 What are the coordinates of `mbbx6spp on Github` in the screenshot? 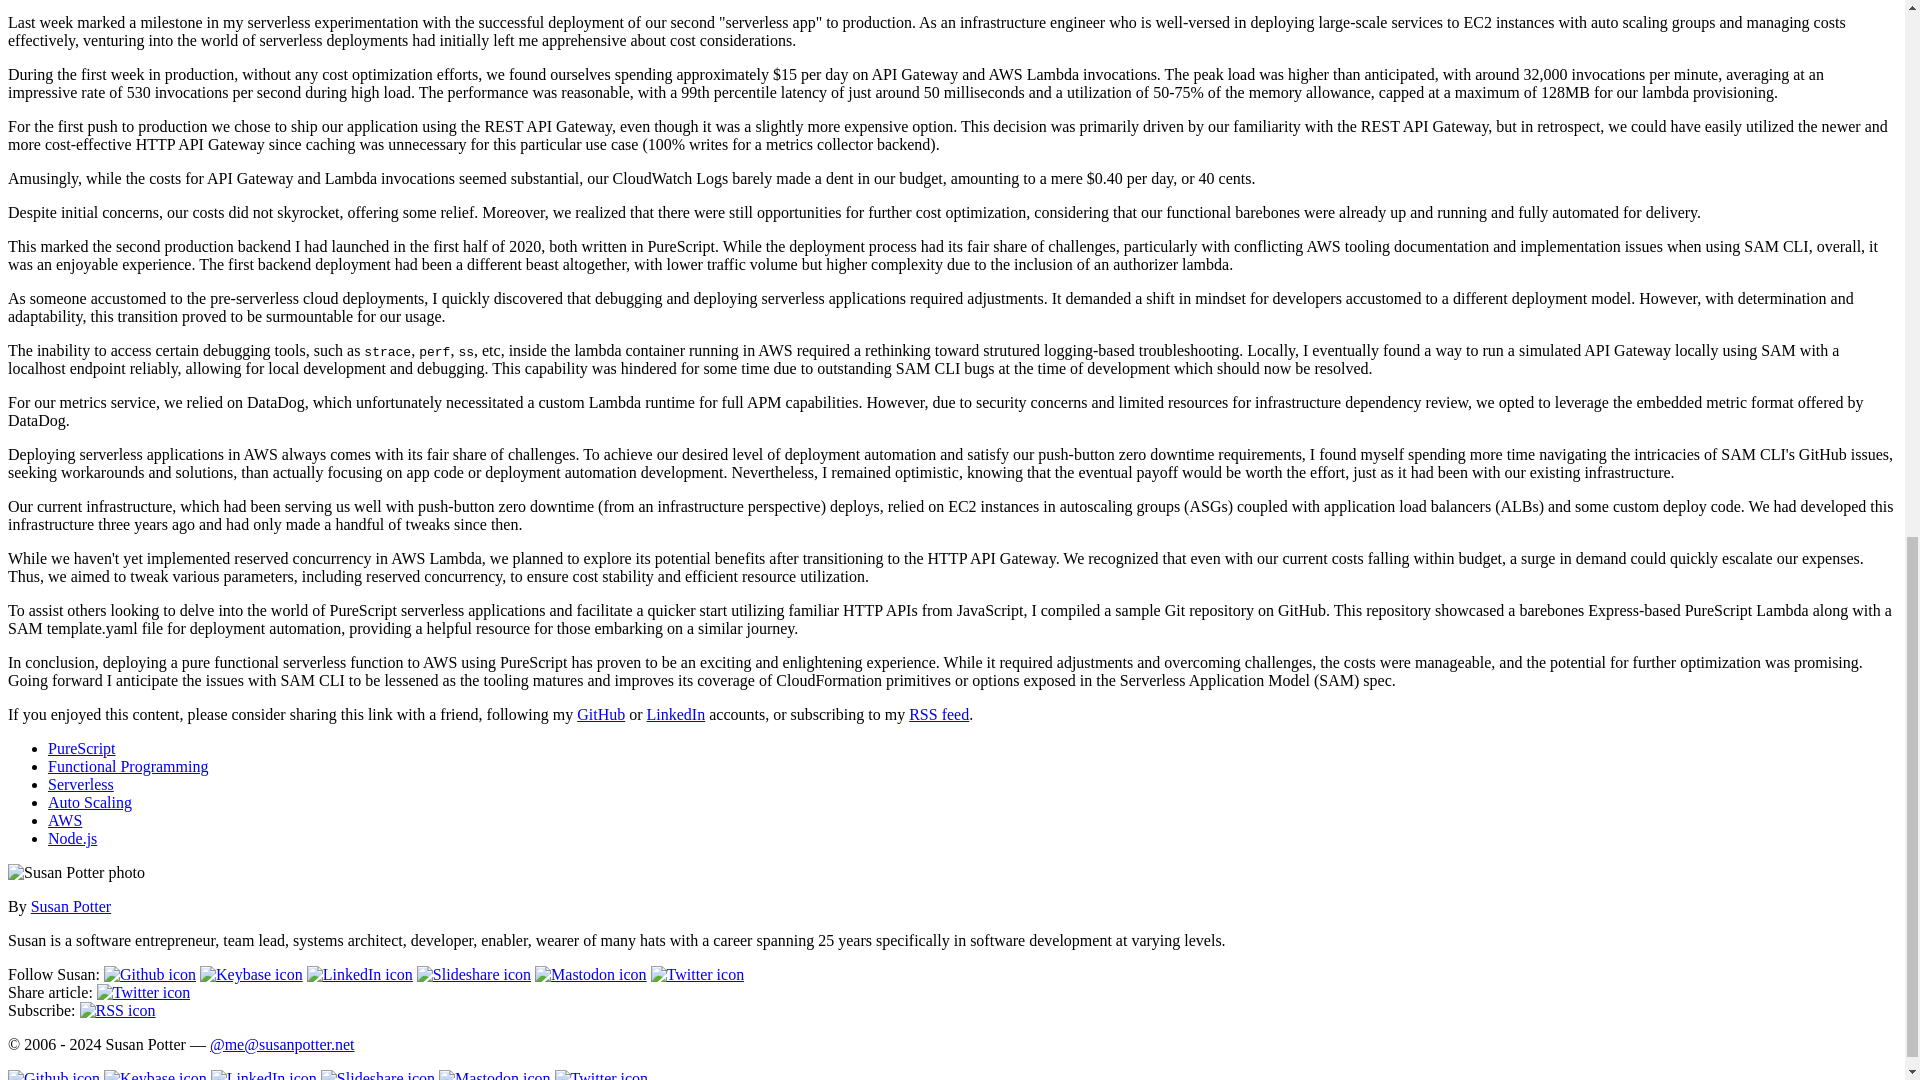 It's located at (149, 974).